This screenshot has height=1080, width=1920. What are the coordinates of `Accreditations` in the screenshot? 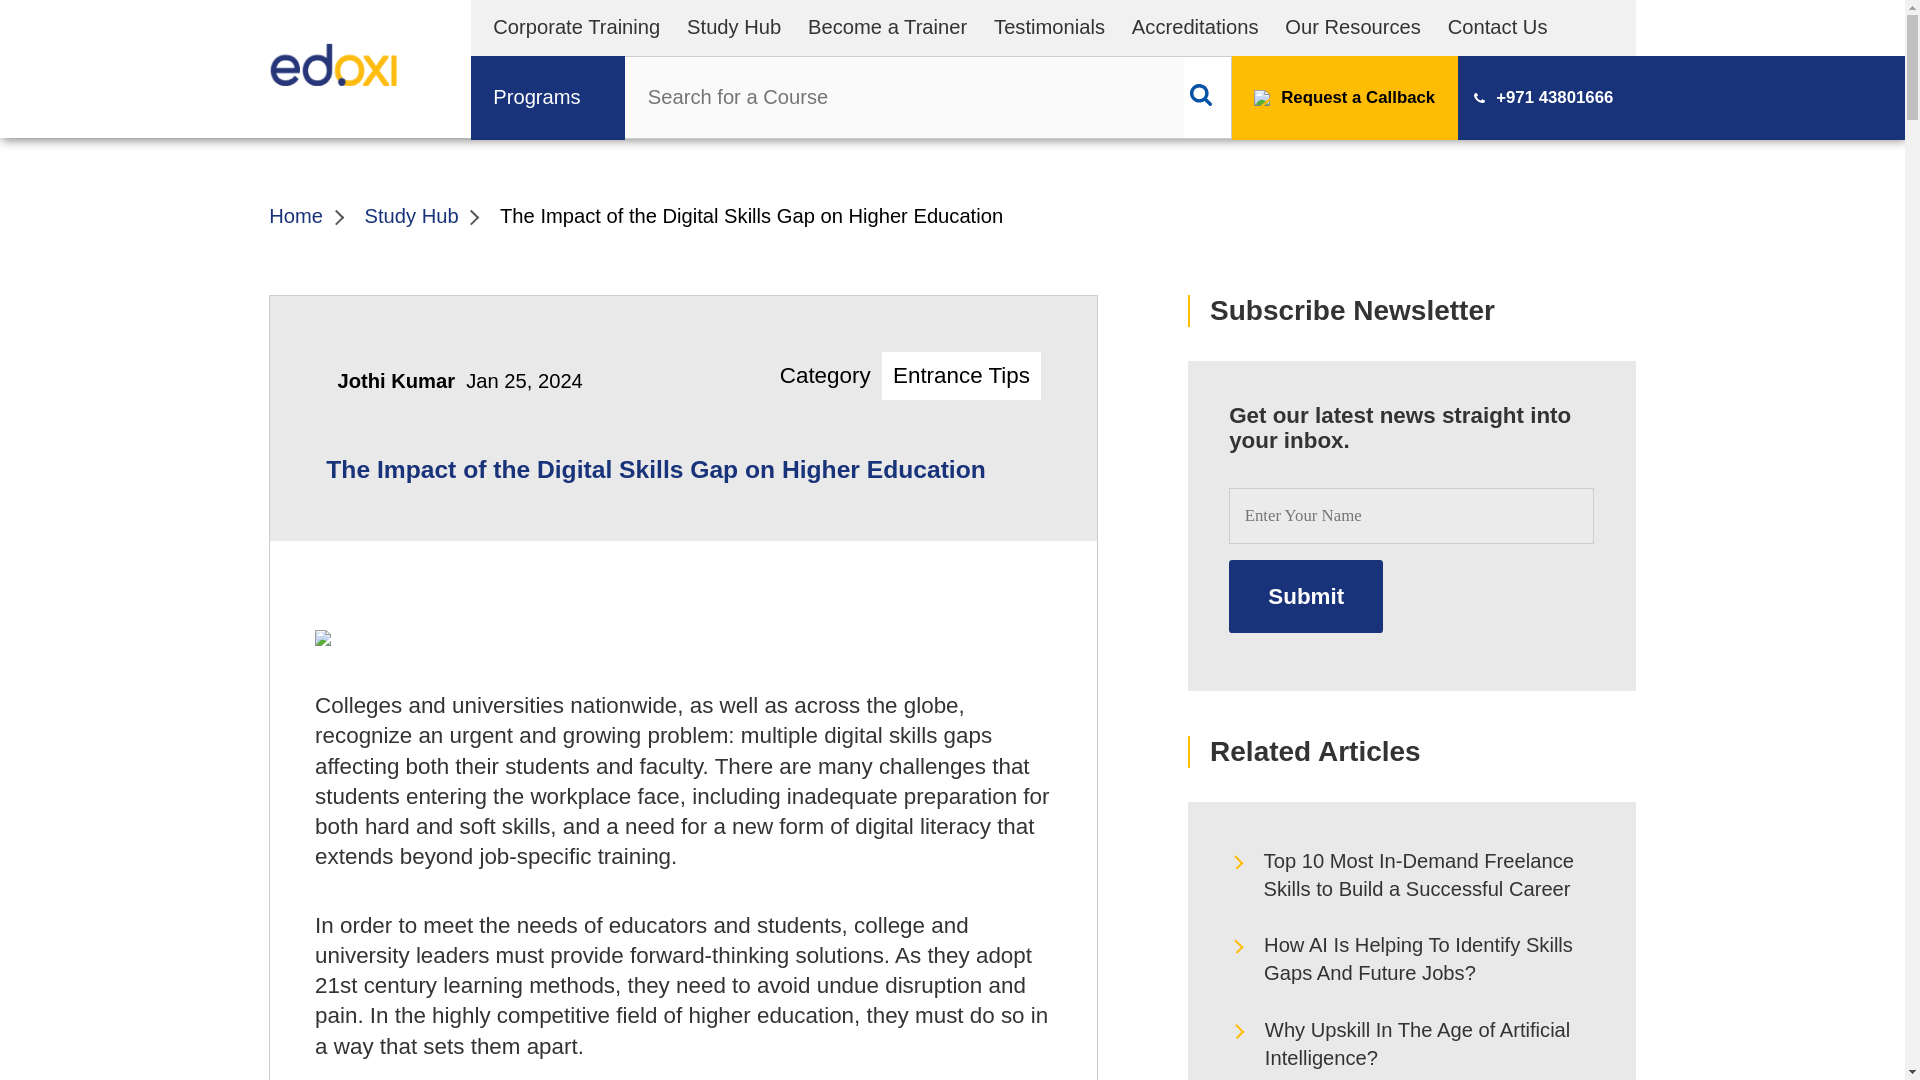 It's located at (1196, 26).